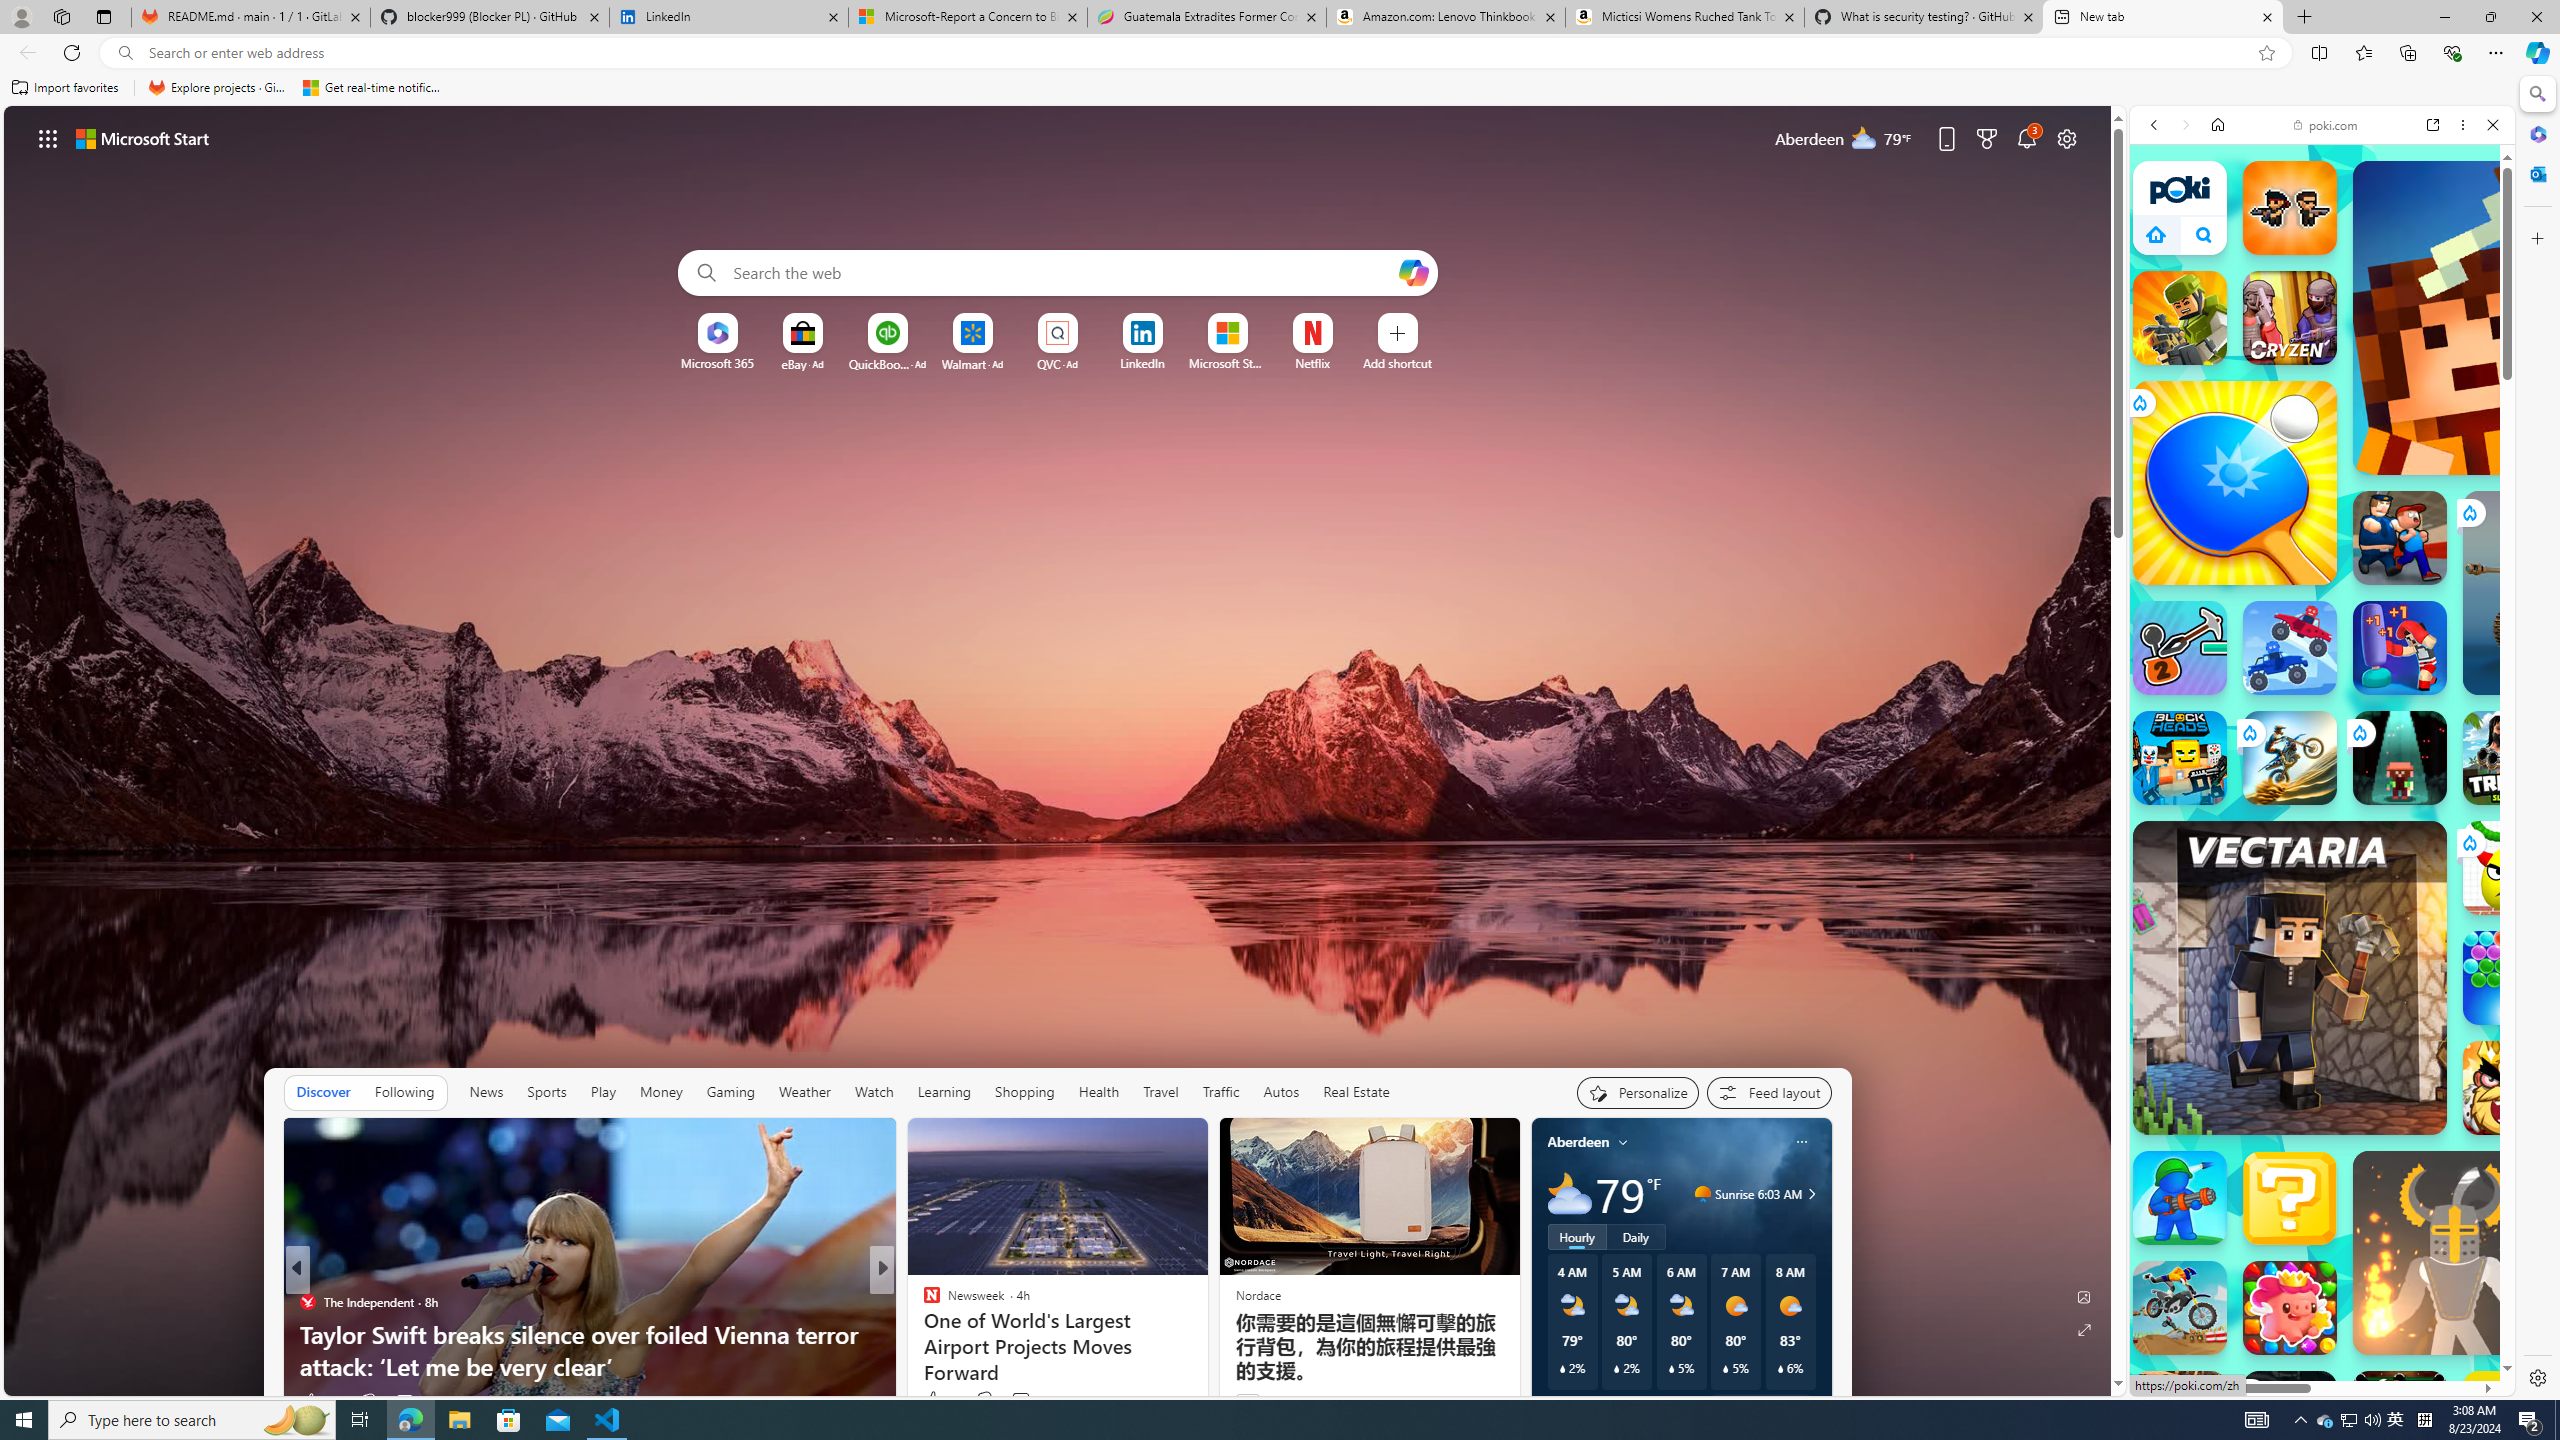  What do you see at coordinates (2370, 1044) in the screenshot?
I see `Combat Reloaded` at bounding box center [2370, 1044].